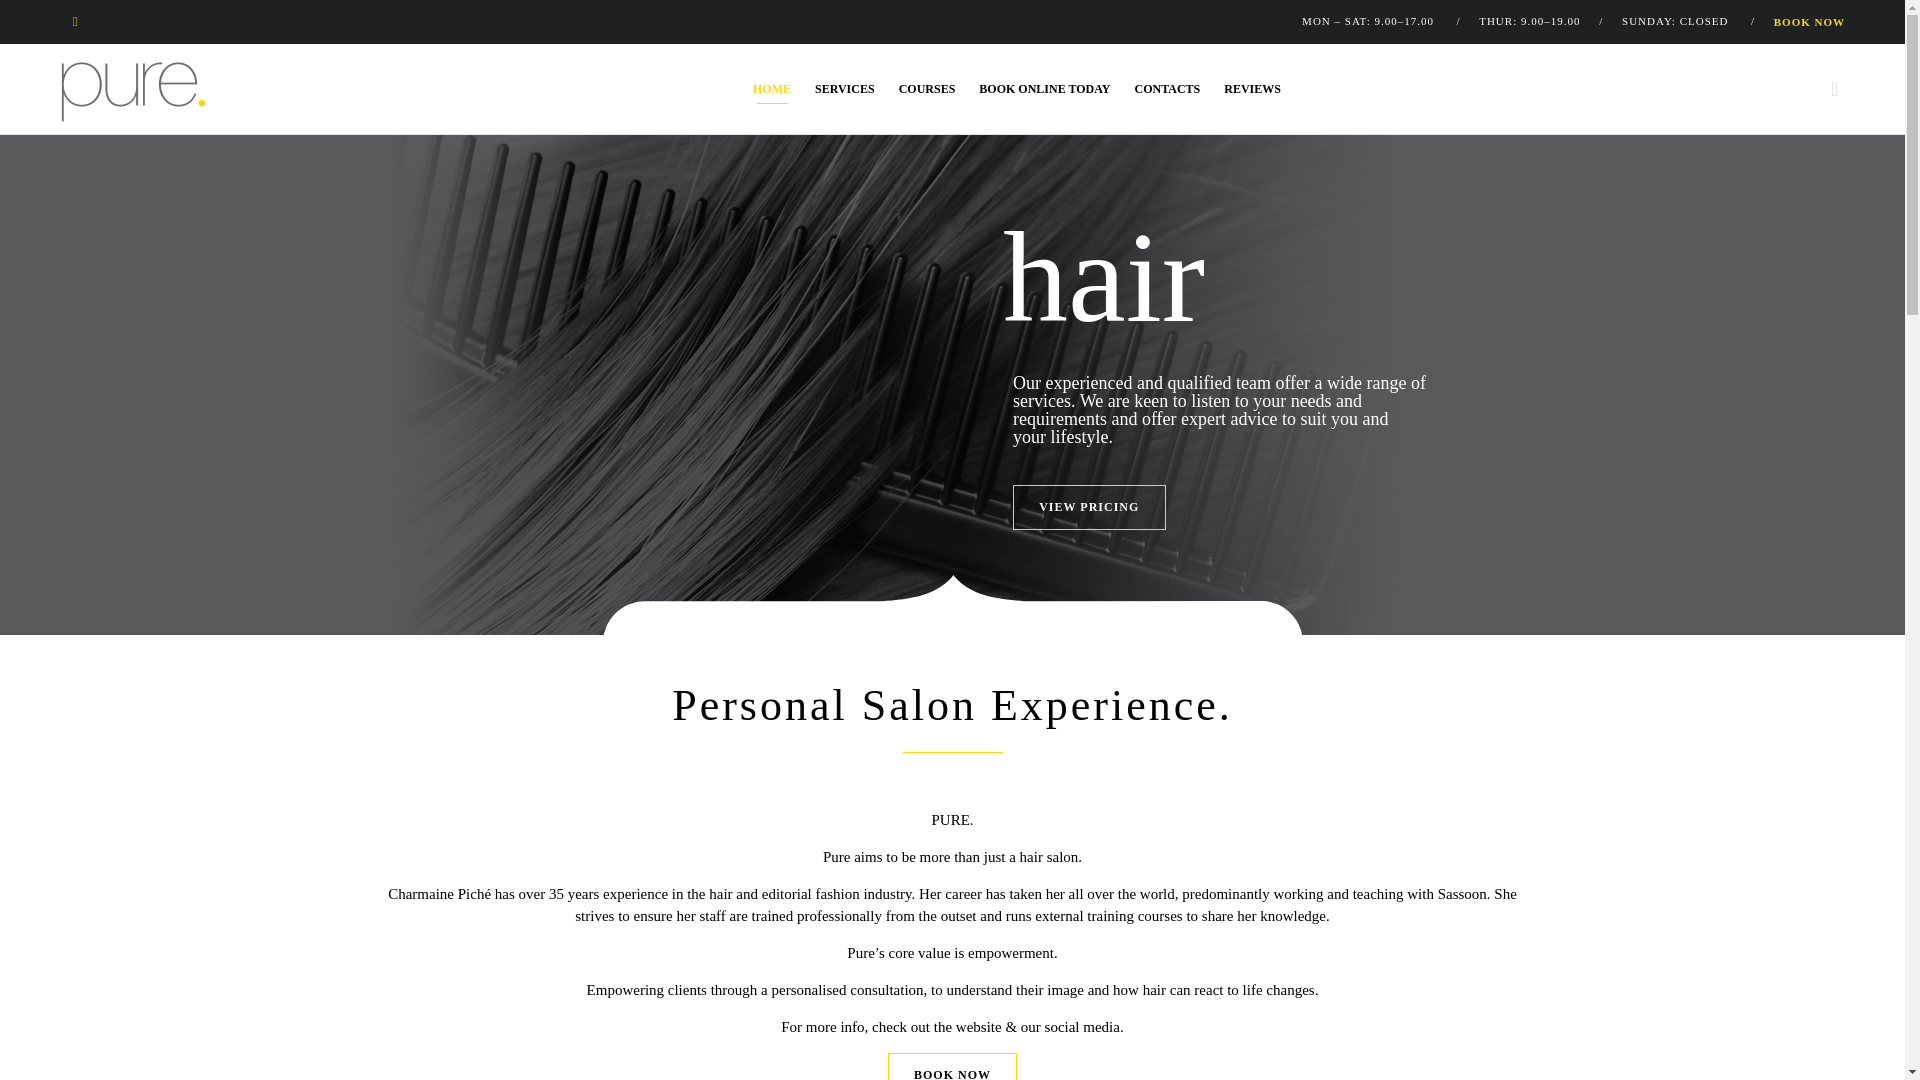 The image size is (1920, 1080). I want to click on HOME, so click(772, 88).